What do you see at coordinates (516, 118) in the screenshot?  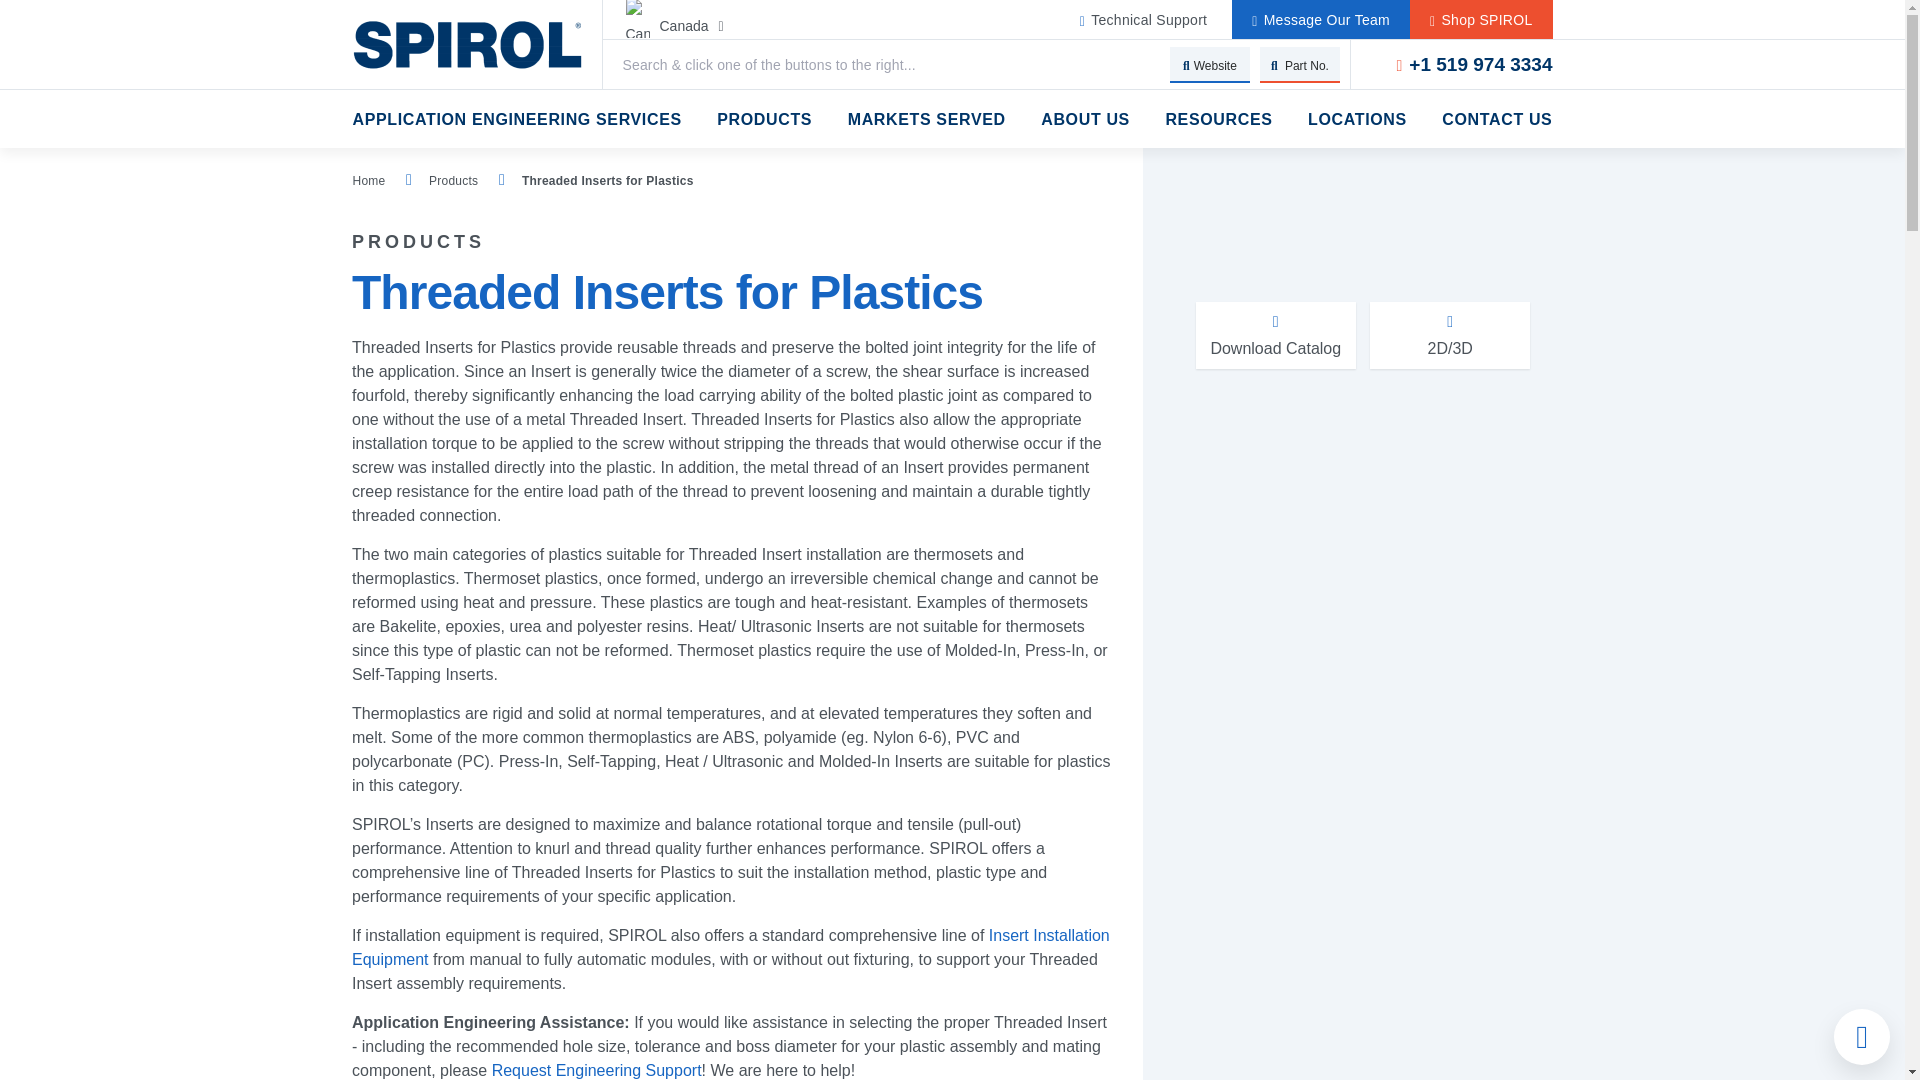 I see `APPLICATION ENGINEERING SERVICES` at bounding box center [516, 118].